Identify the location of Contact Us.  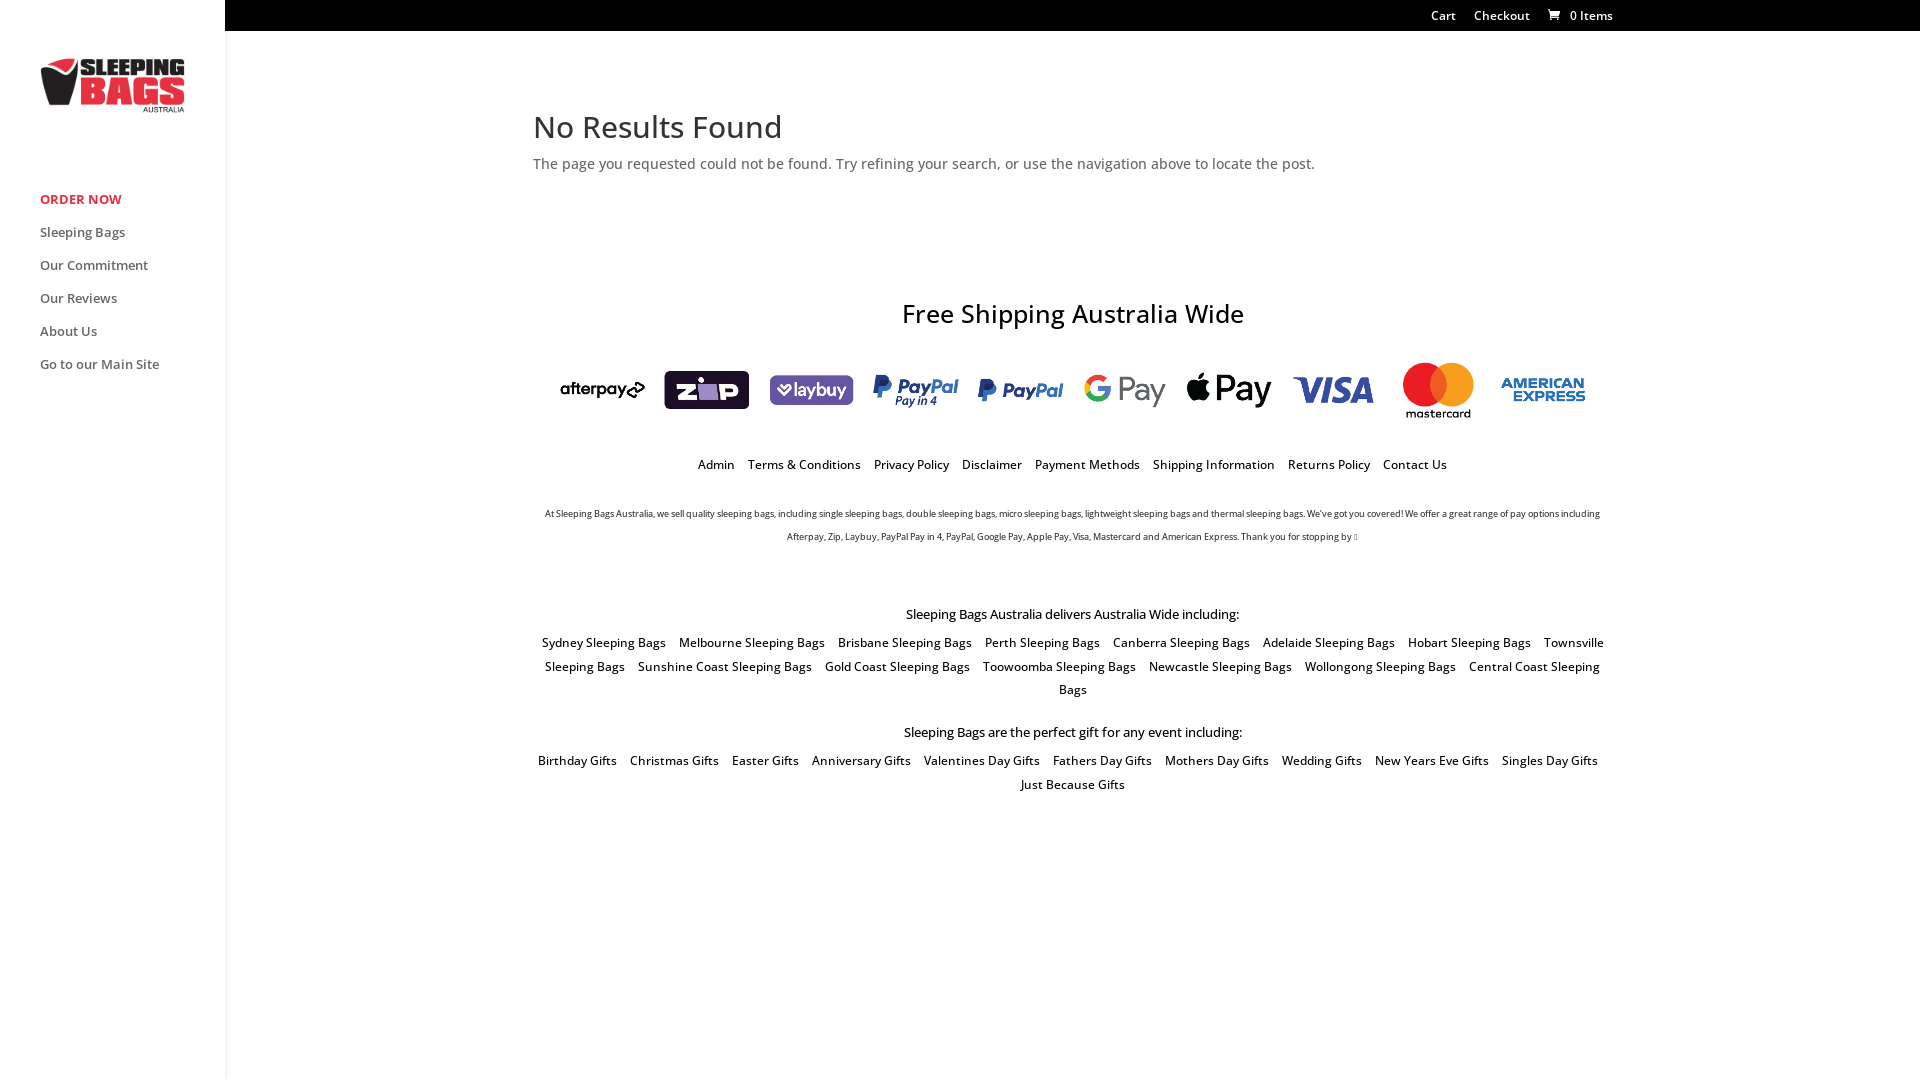
(1415, 464).